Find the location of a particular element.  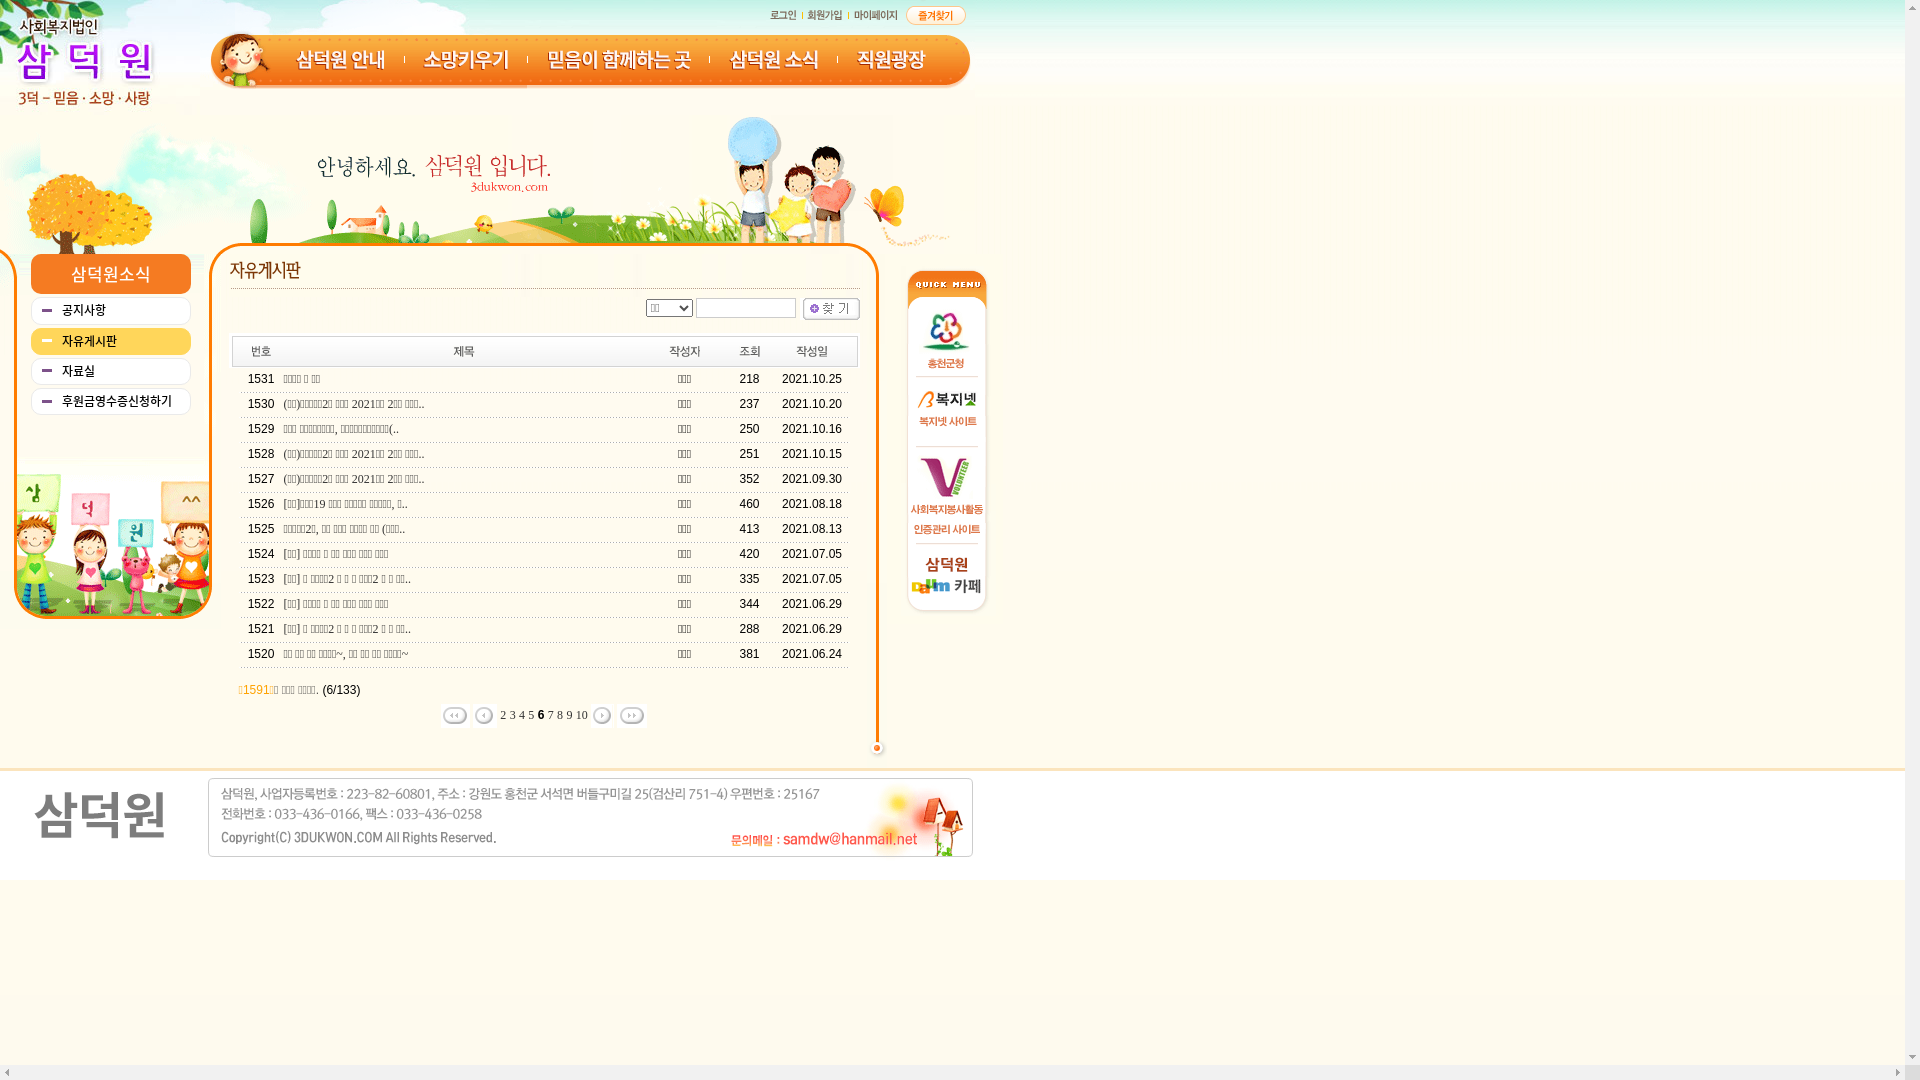

3 is located at coordinates (513, 715).